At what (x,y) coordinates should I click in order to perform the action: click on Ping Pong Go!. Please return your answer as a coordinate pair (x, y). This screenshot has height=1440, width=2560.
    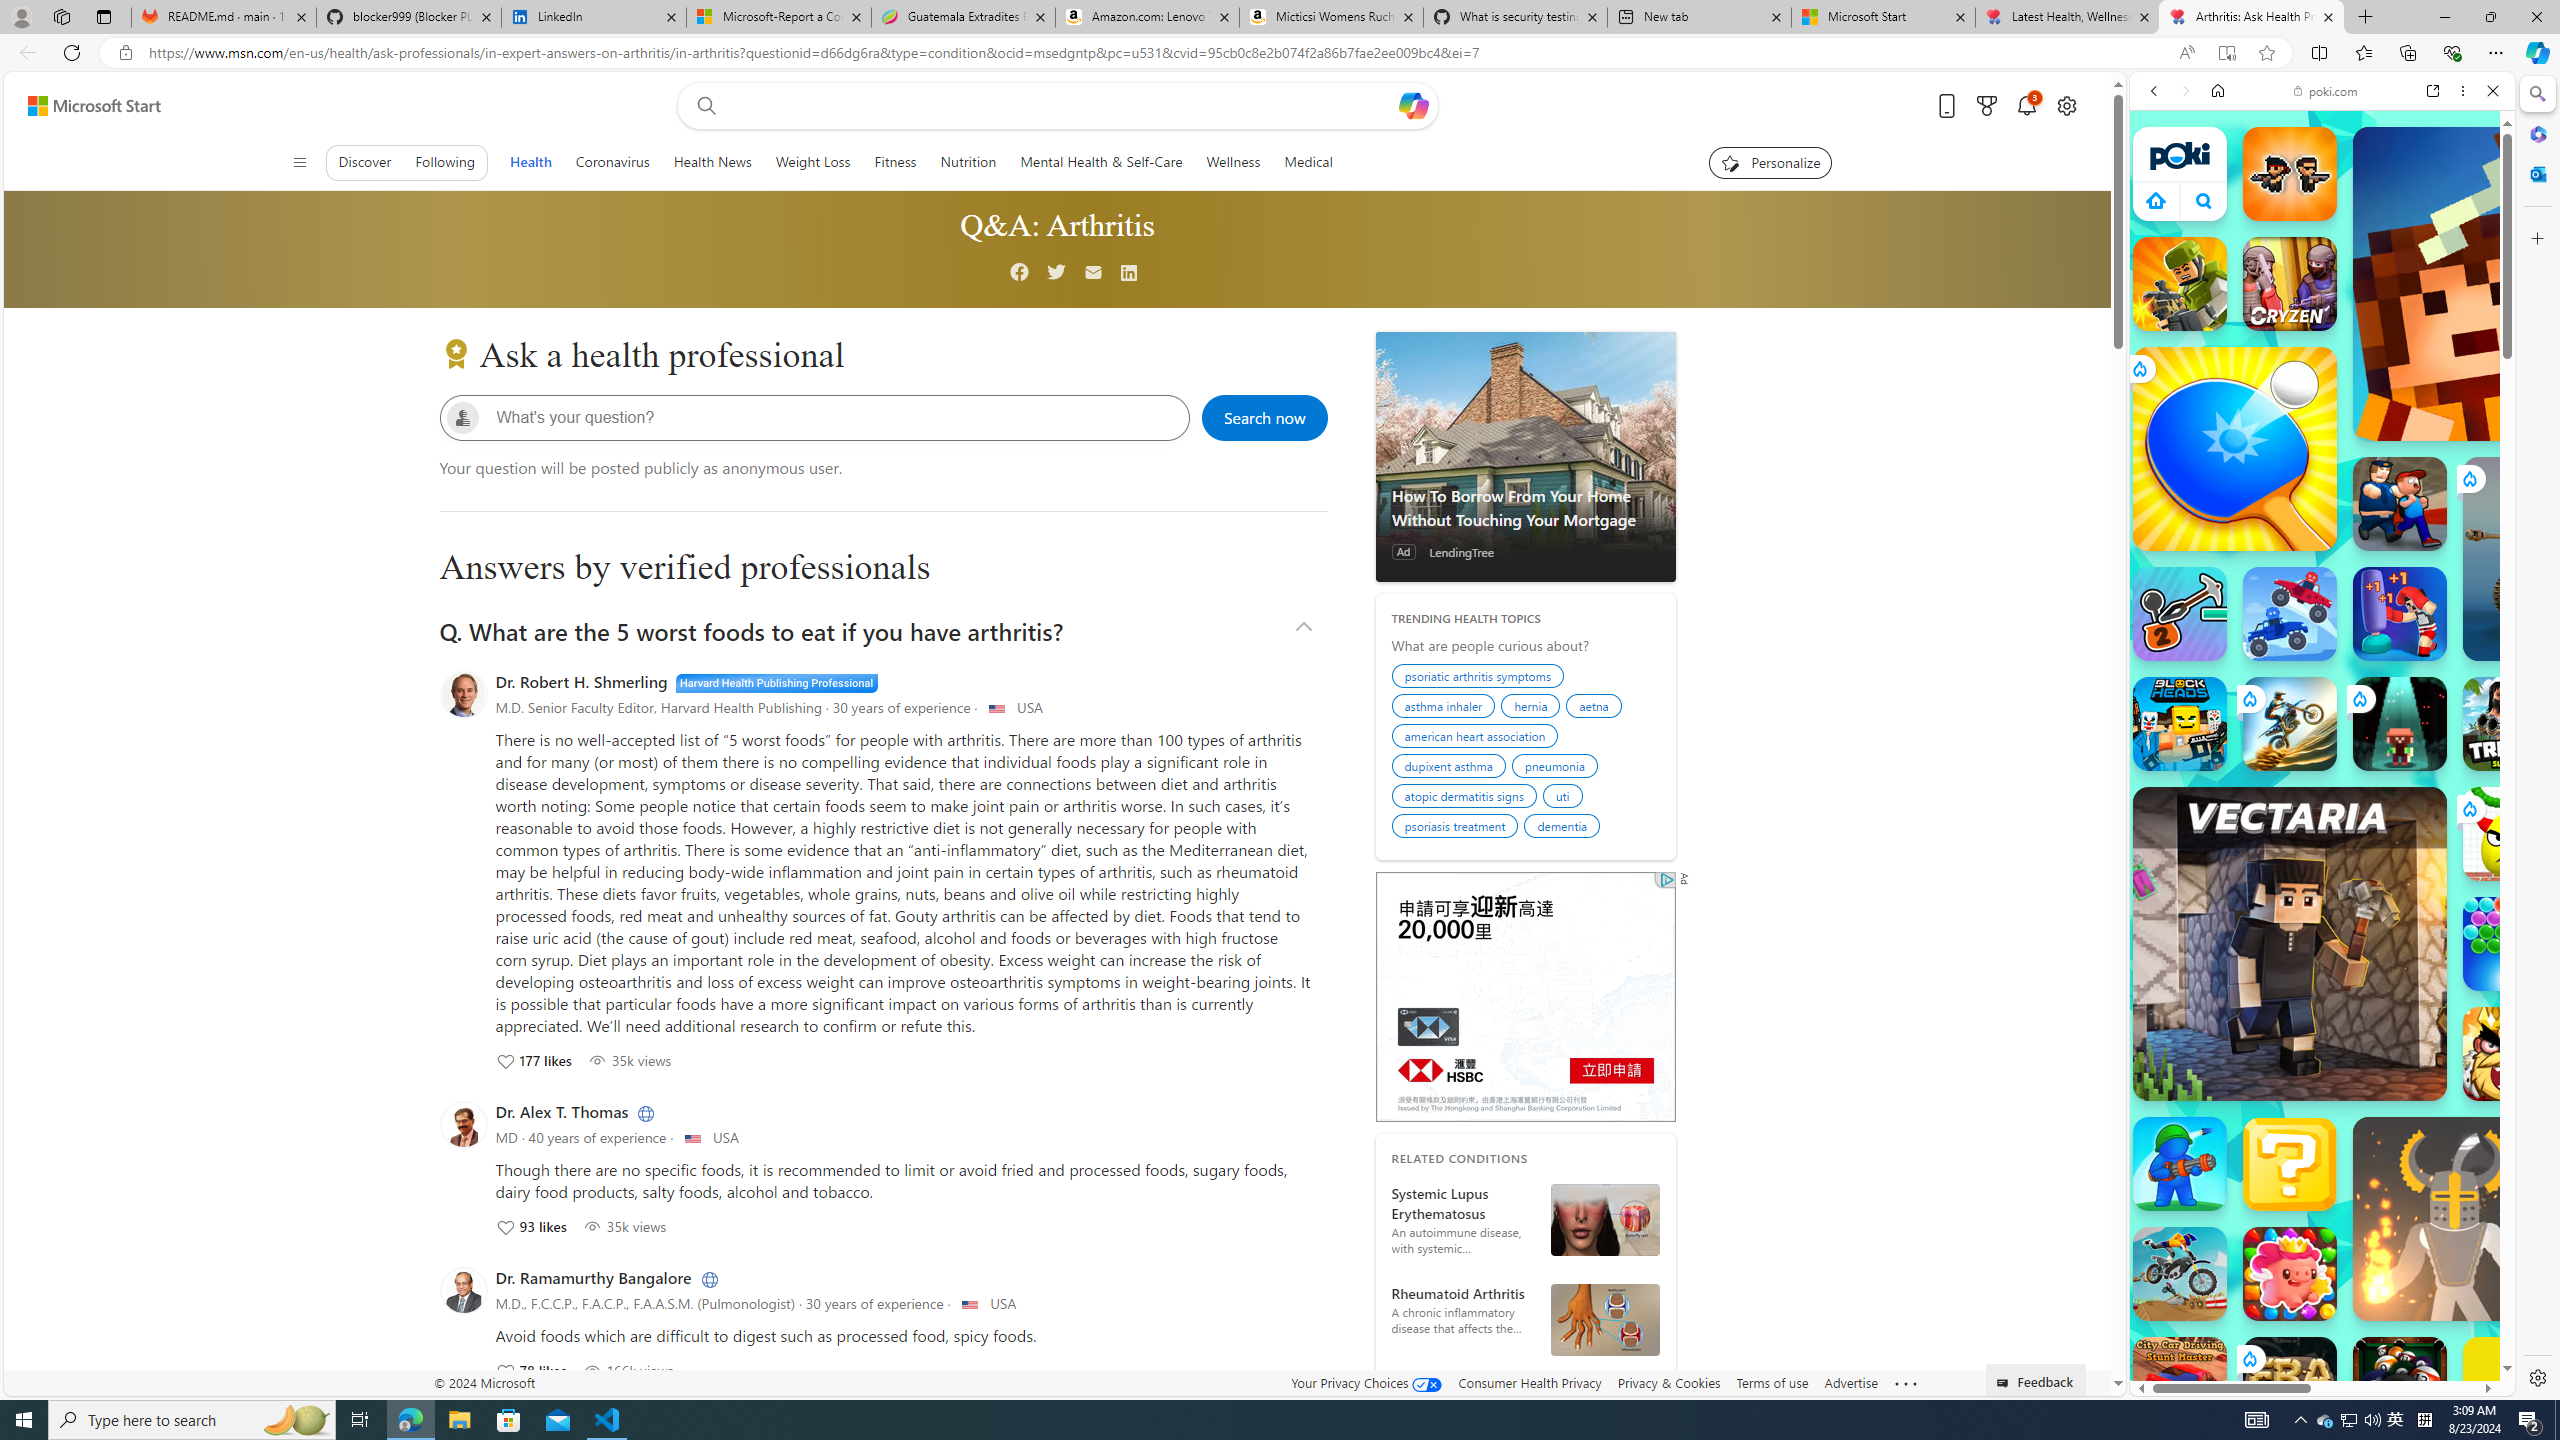
    Looking at the image, I should click on (2234, 449).